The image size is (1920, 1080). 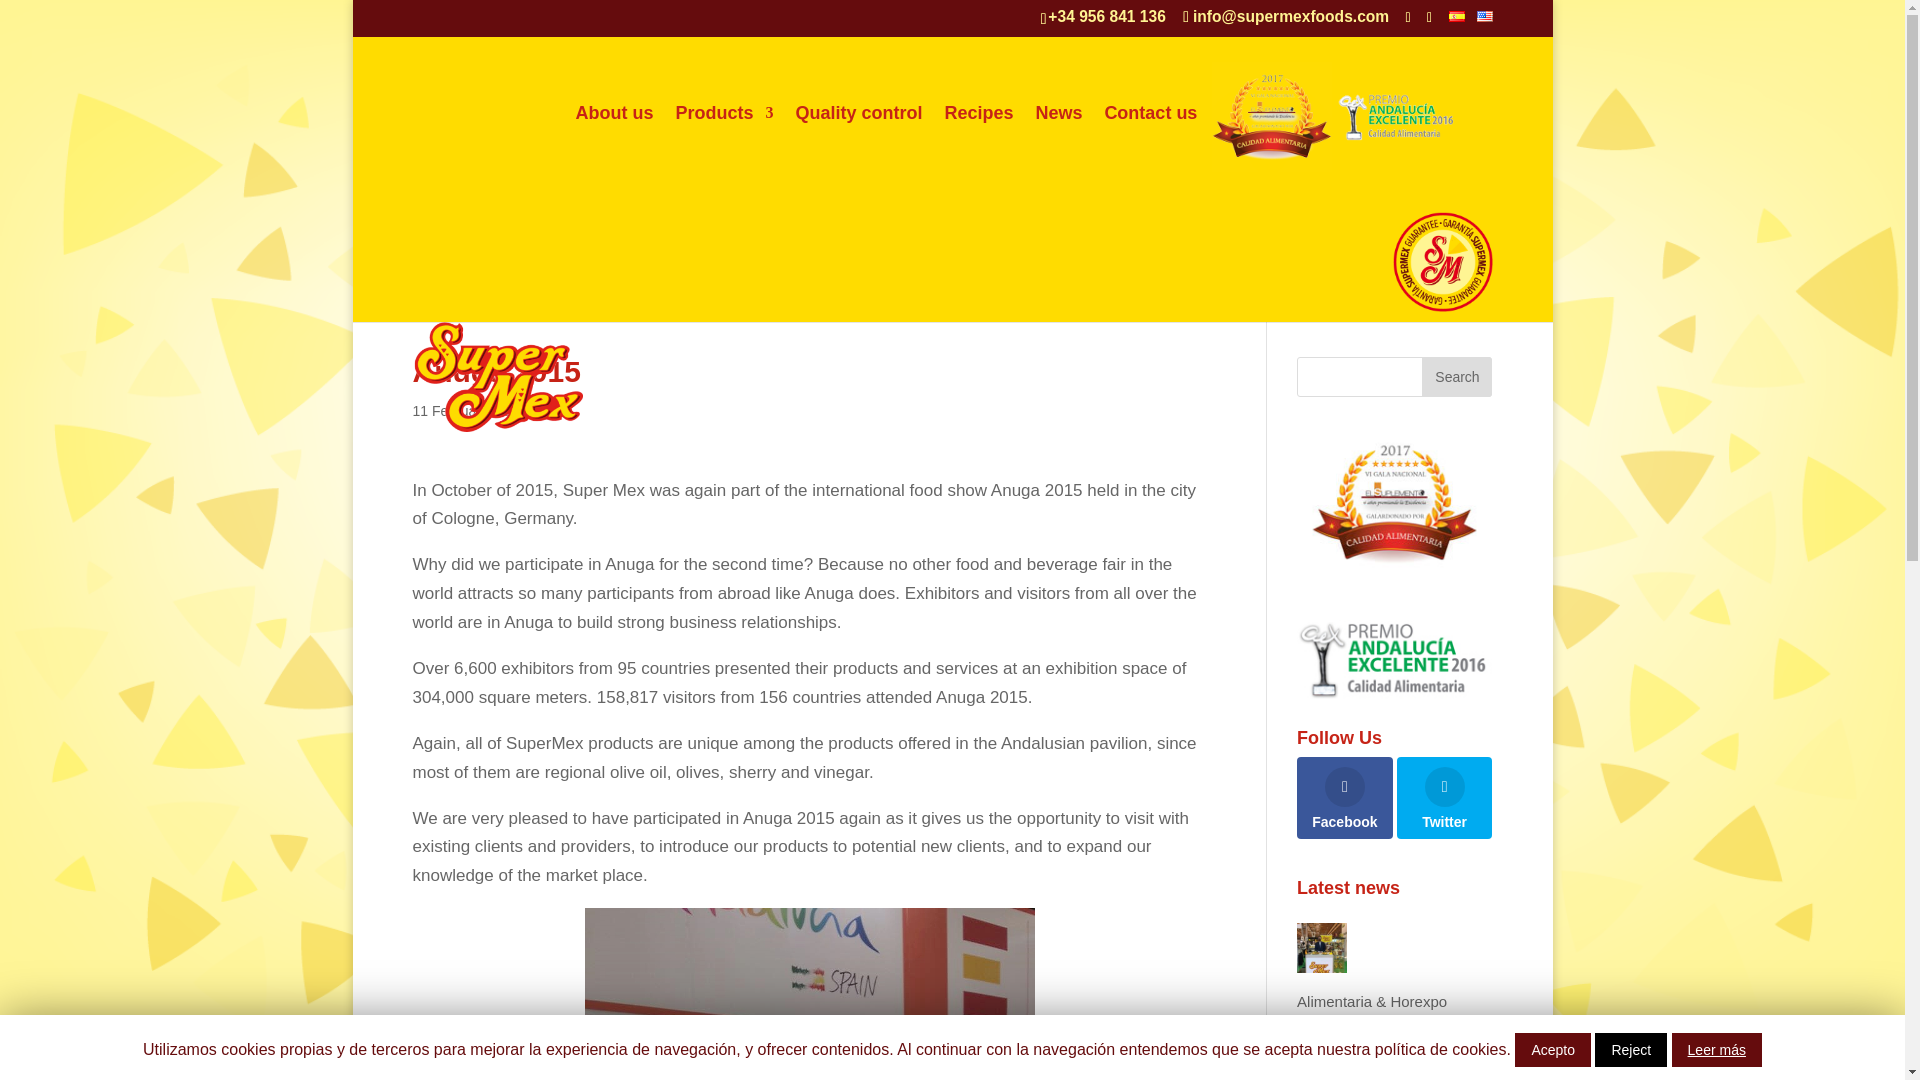 What do you see at coordinates (858, 112) in the screenshot?
I see `Quality control` at bounding box center [858, 112].